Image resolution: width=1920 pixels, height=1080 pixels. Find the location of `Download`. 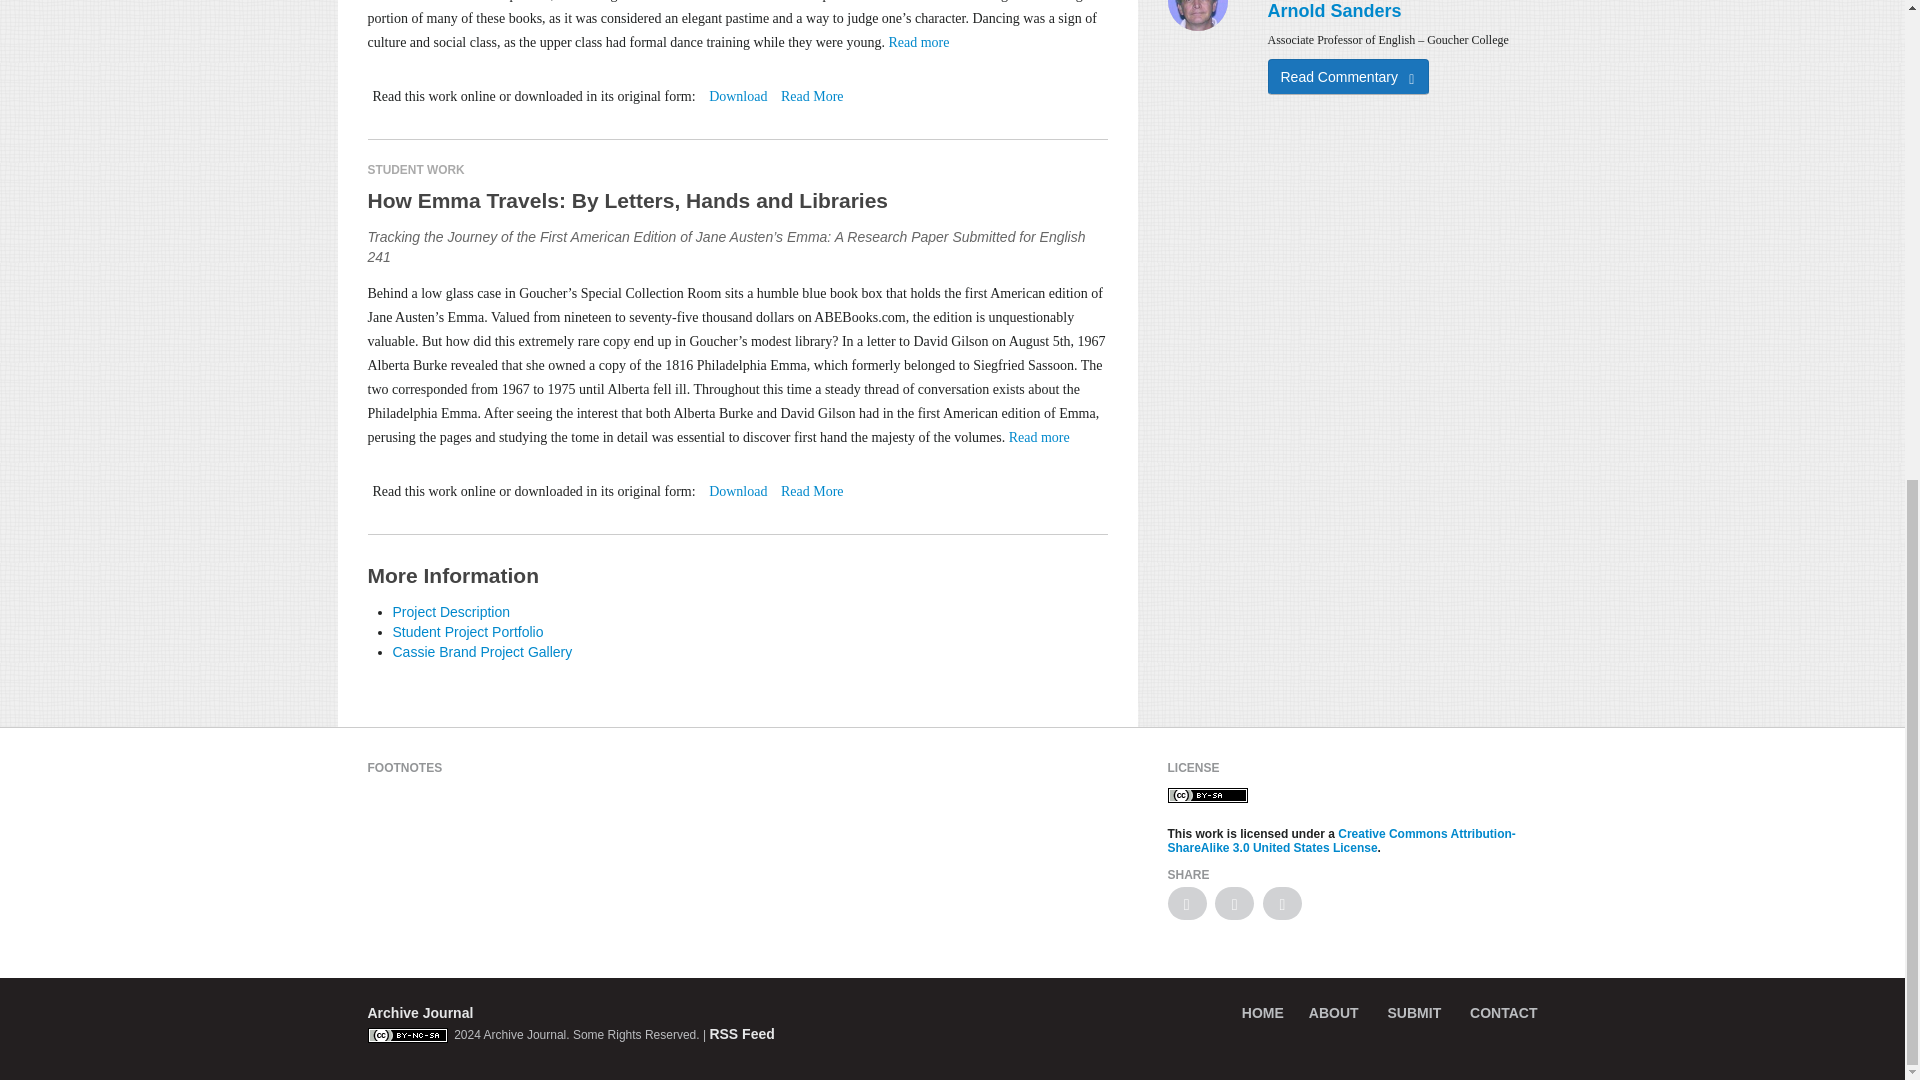

Download is located at coordinates (737, 96).